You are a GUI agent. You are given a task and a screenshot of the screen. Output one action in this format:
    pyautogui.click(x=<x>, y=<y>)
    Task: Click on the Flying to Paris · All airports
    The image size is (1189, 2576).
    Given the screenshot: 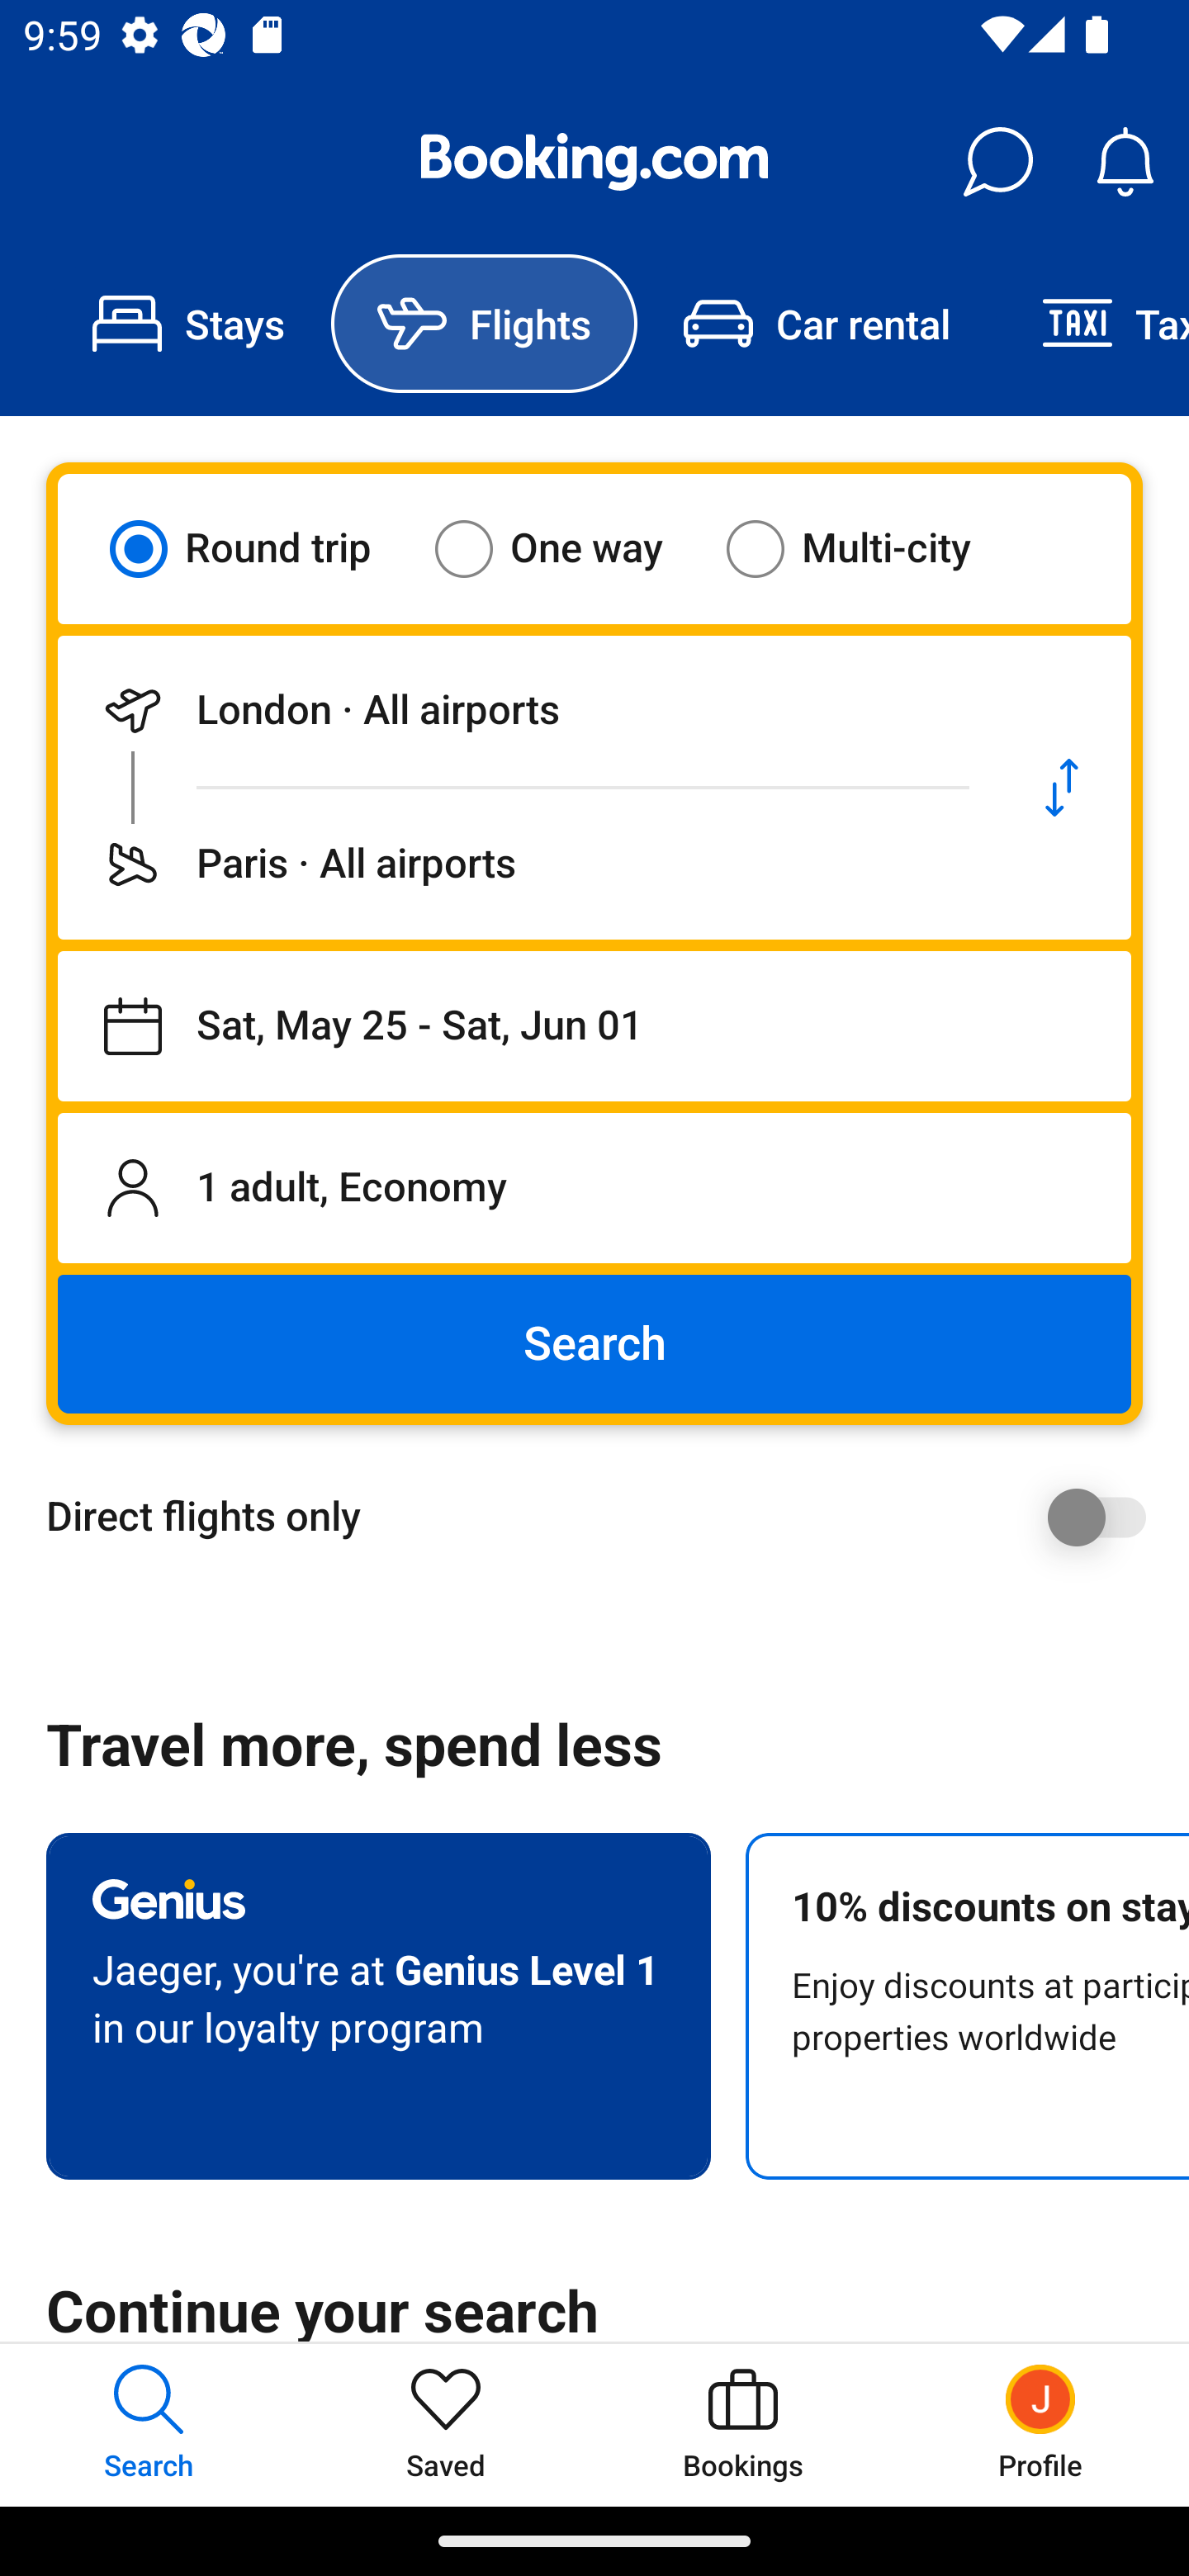 What is the action you would take?
    pyautogui.click(x=525, y=864)
    